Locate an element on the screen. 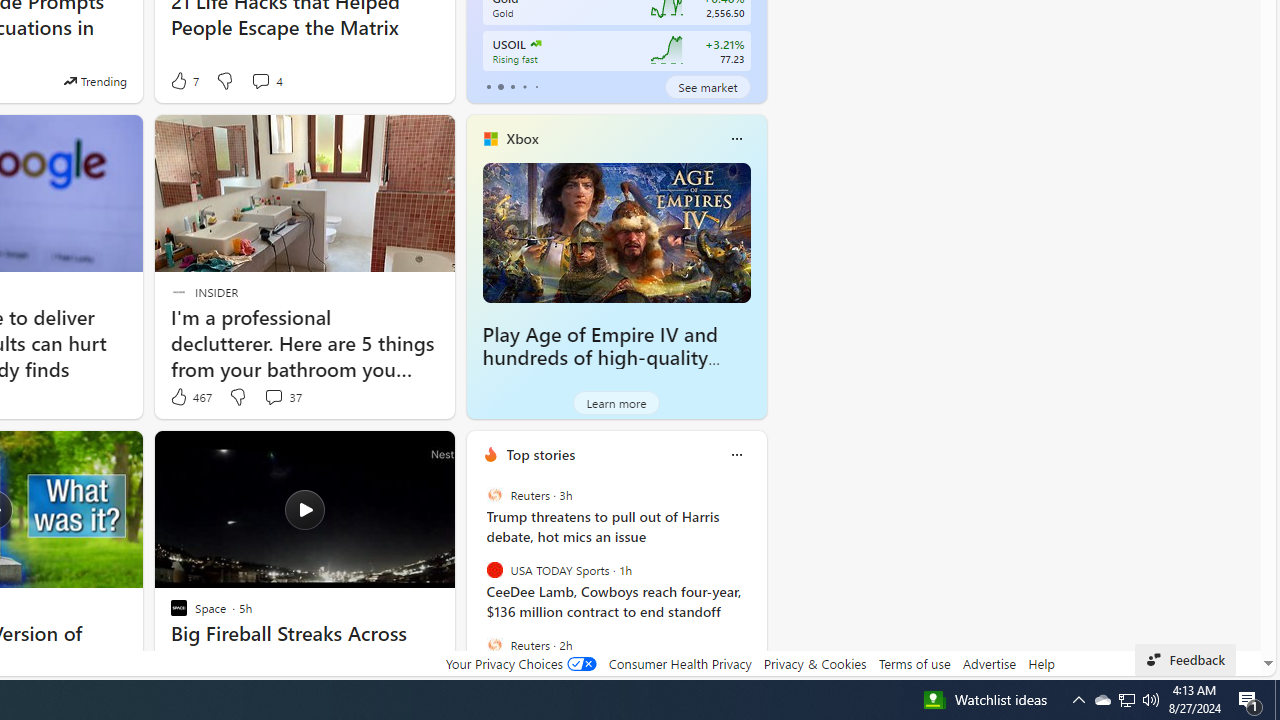 Image resolution: width=1280 pixels, height=720 pixels. View comments 4 Comment is located at coordinates (266, 80).